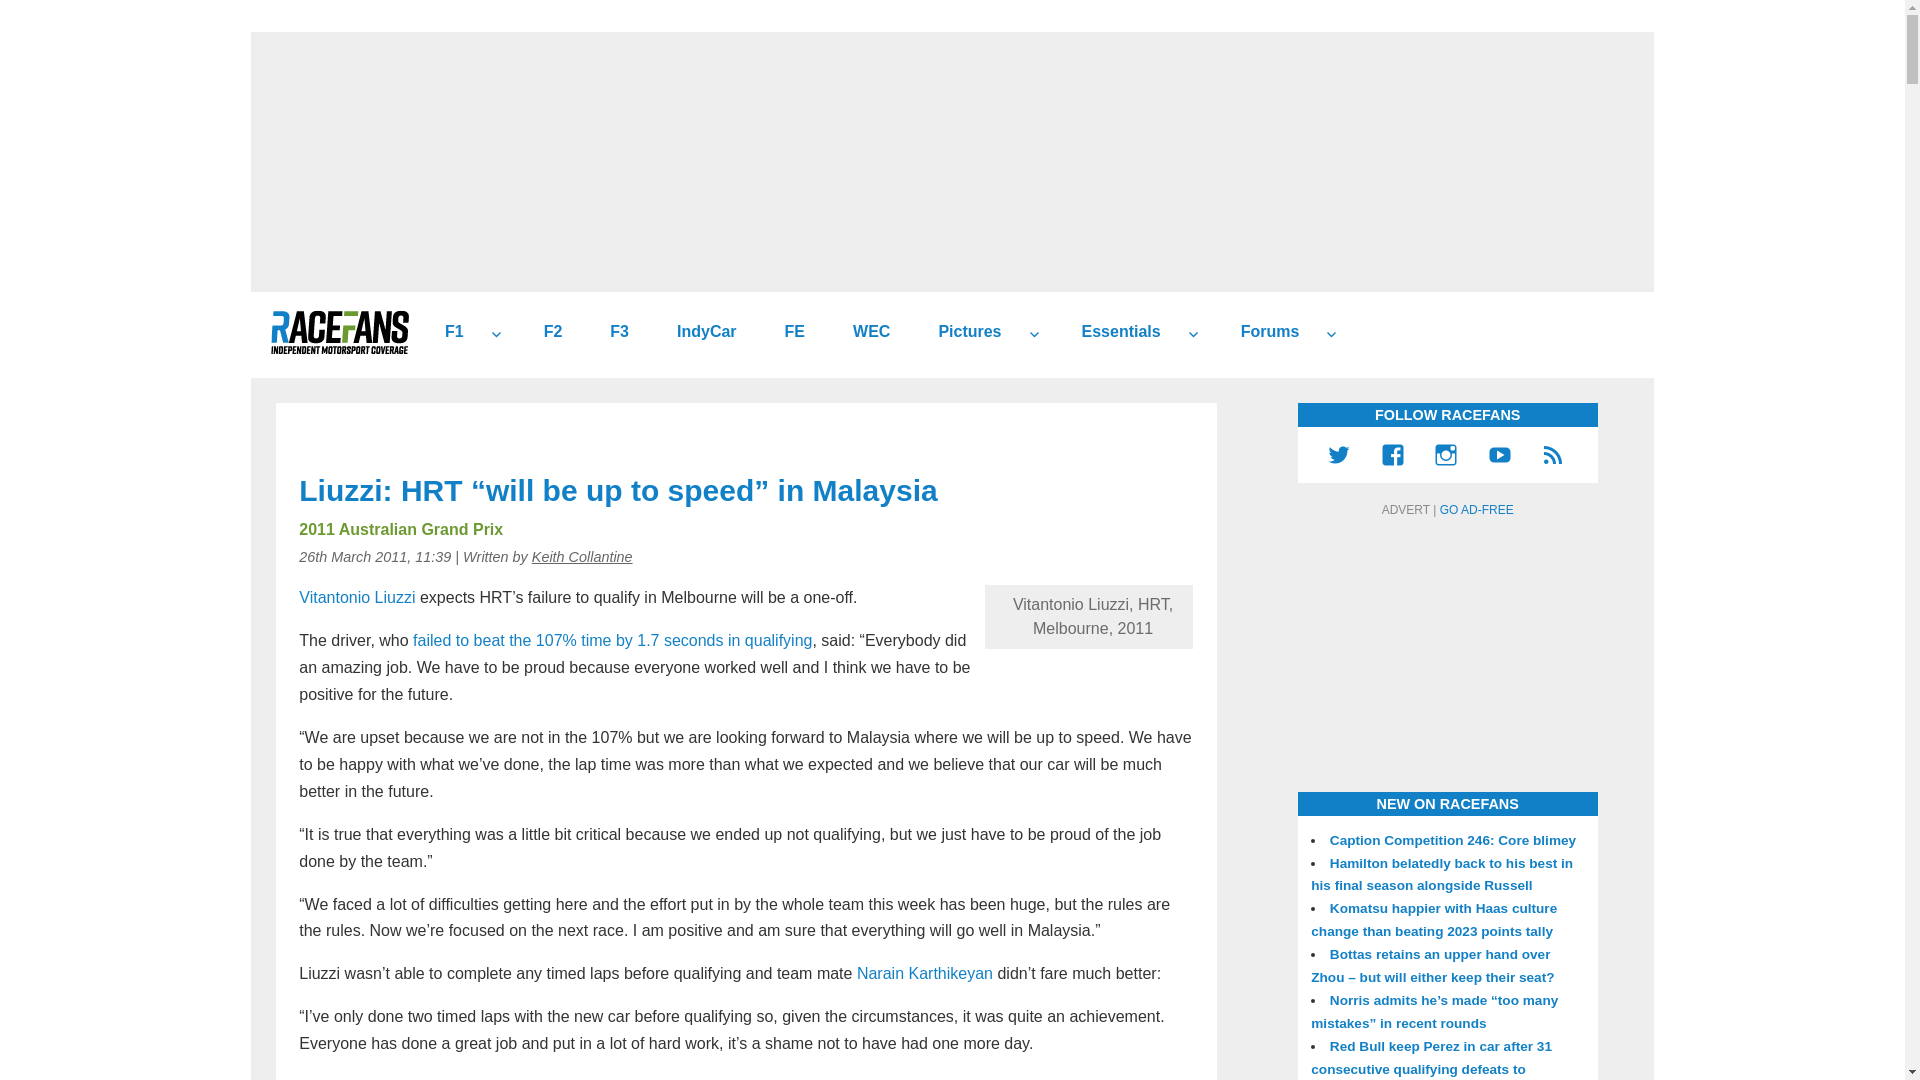 This screenshot has height=1080, width=1920. I want to click on expand child menu, so click(1192, 334).